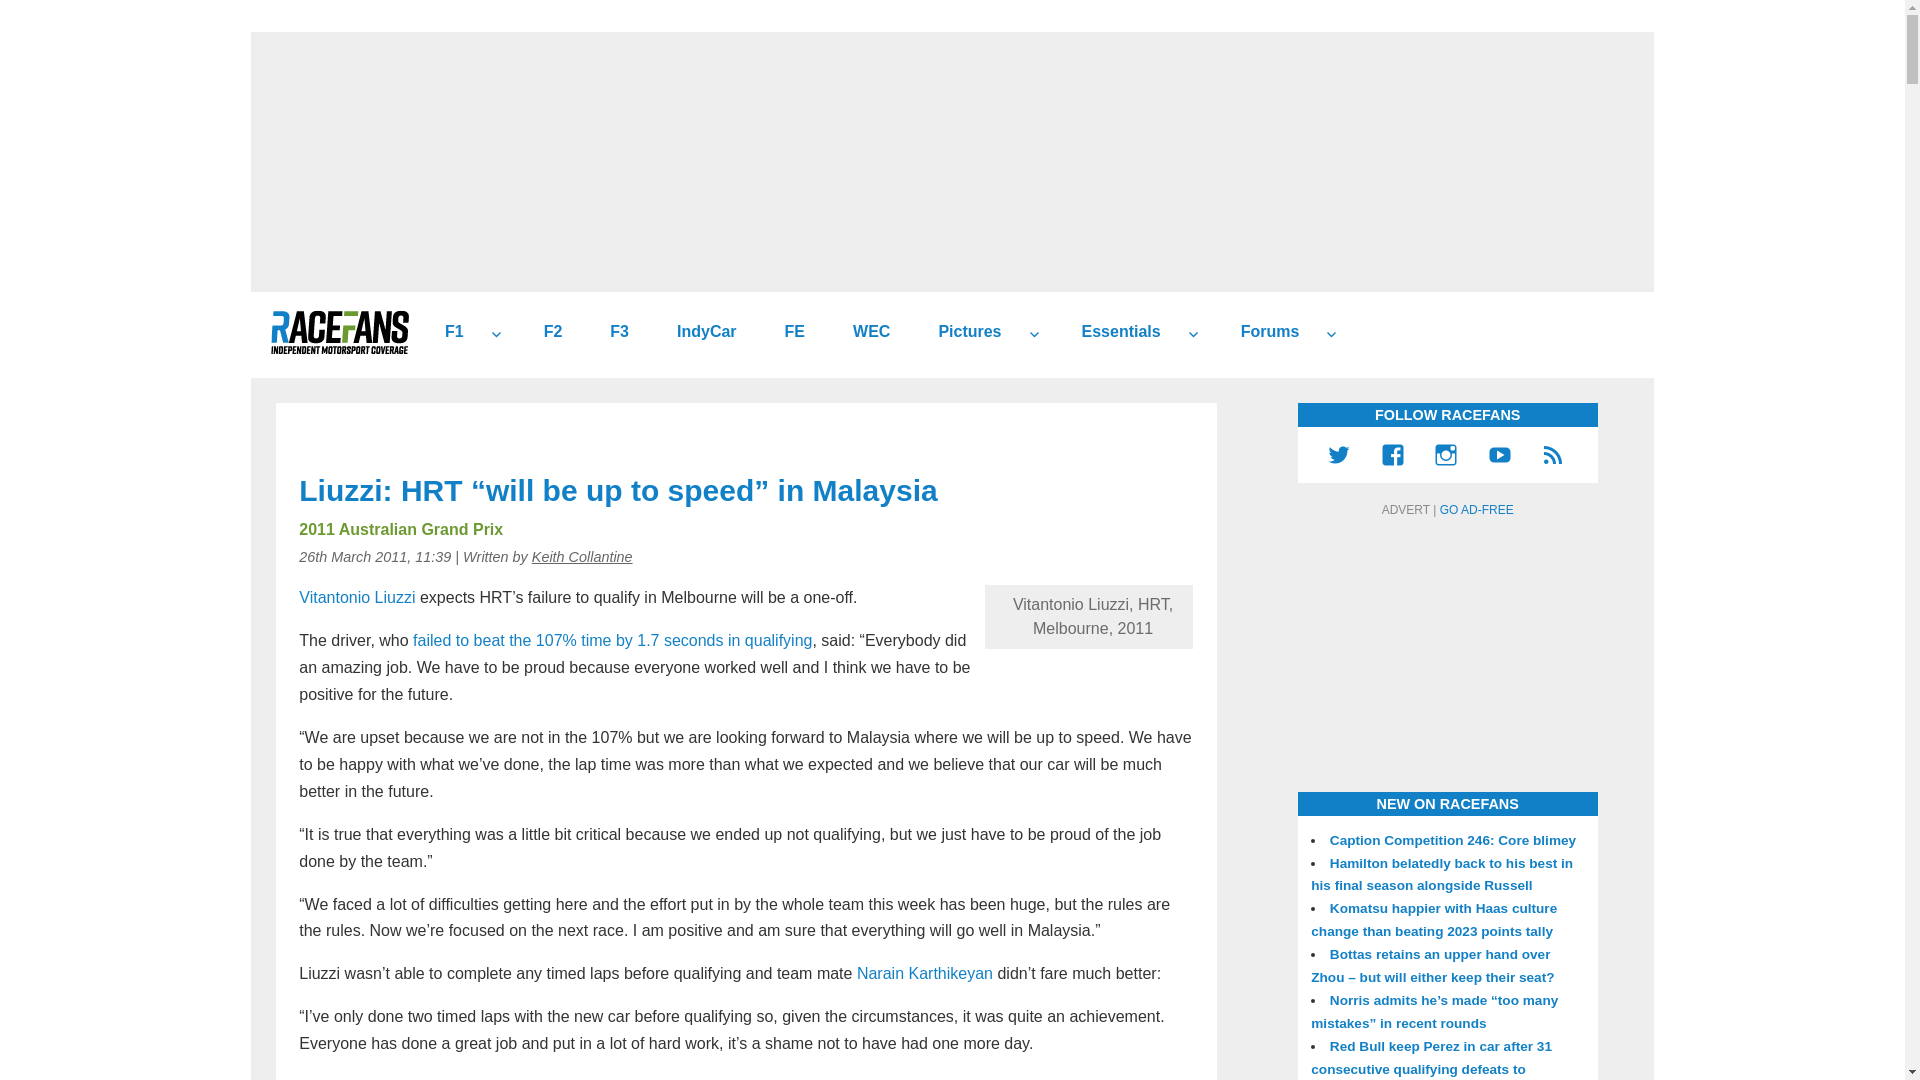 This screenshot has height=1080, width=1920. I want to click on expand child menu, so click(1192, 334).